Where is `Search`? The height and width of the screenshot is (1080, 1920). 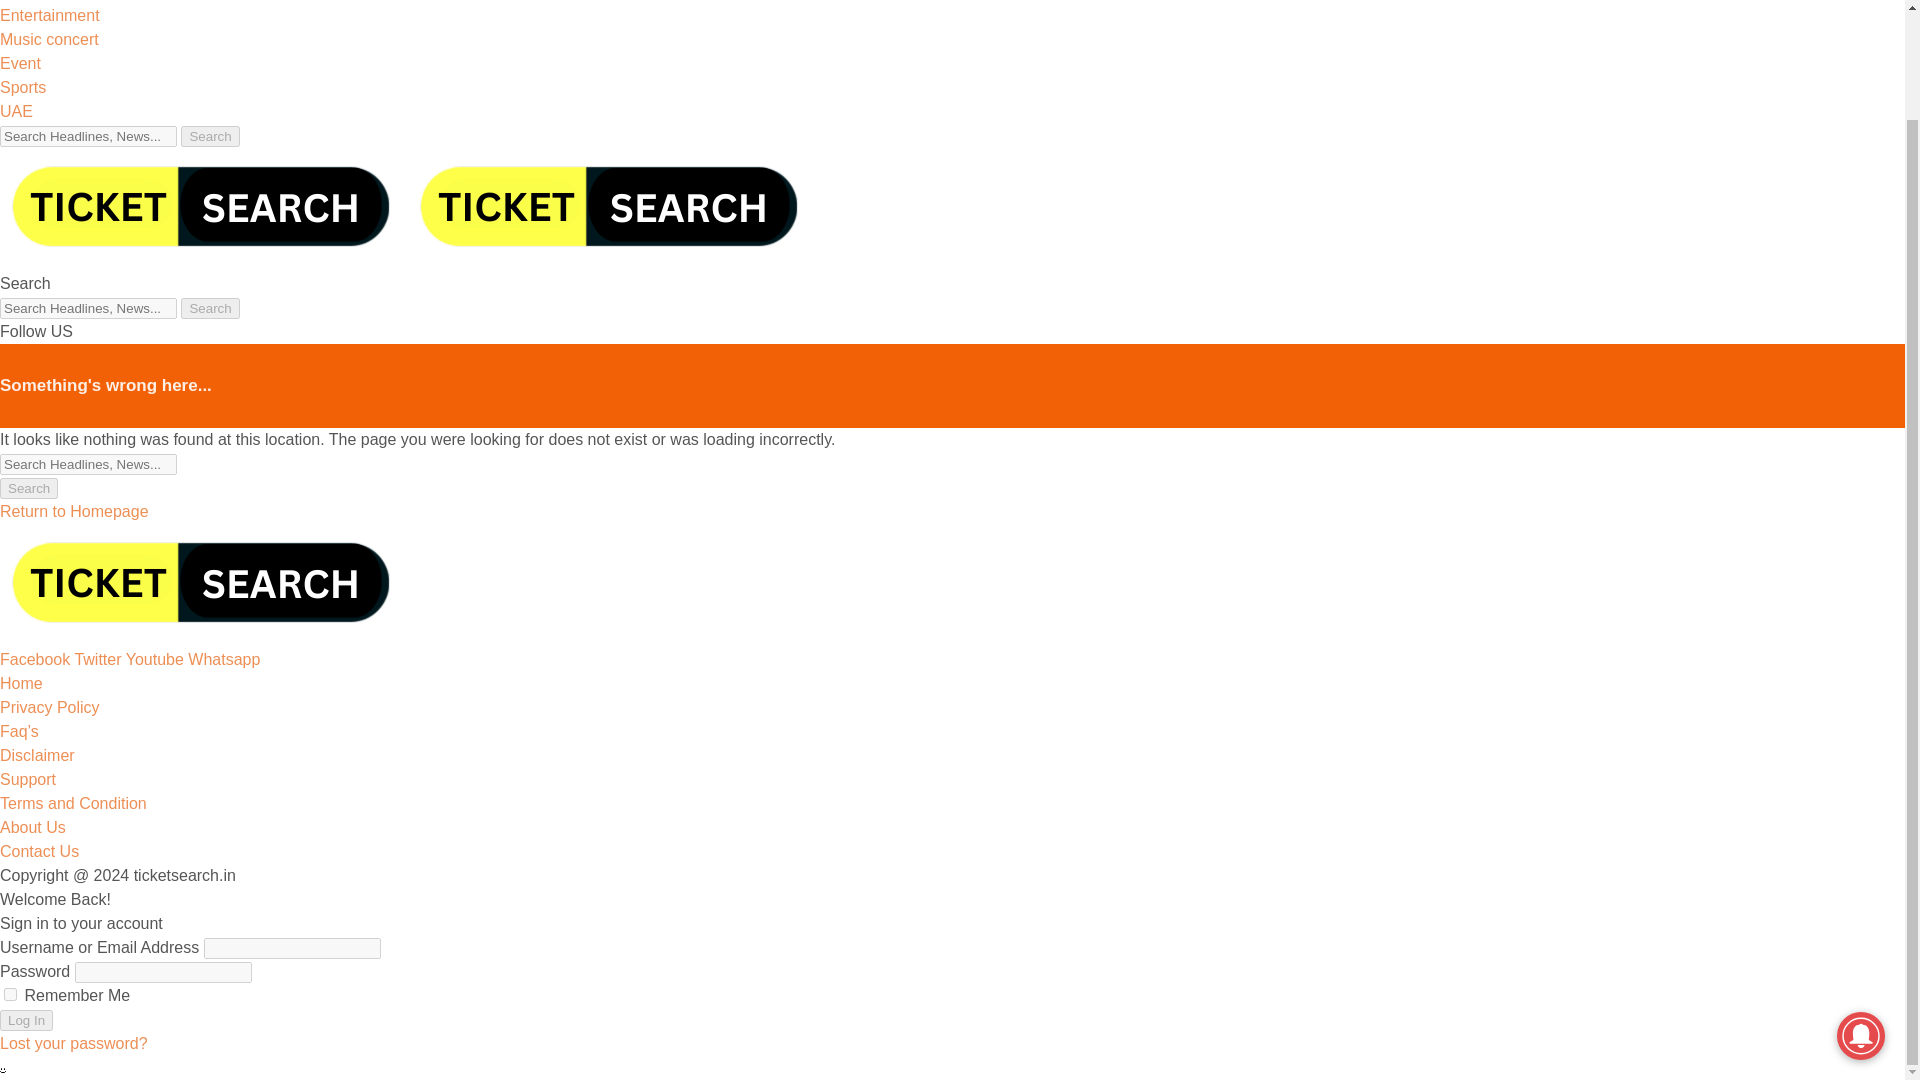 Search is located at coordinates (209, 308).